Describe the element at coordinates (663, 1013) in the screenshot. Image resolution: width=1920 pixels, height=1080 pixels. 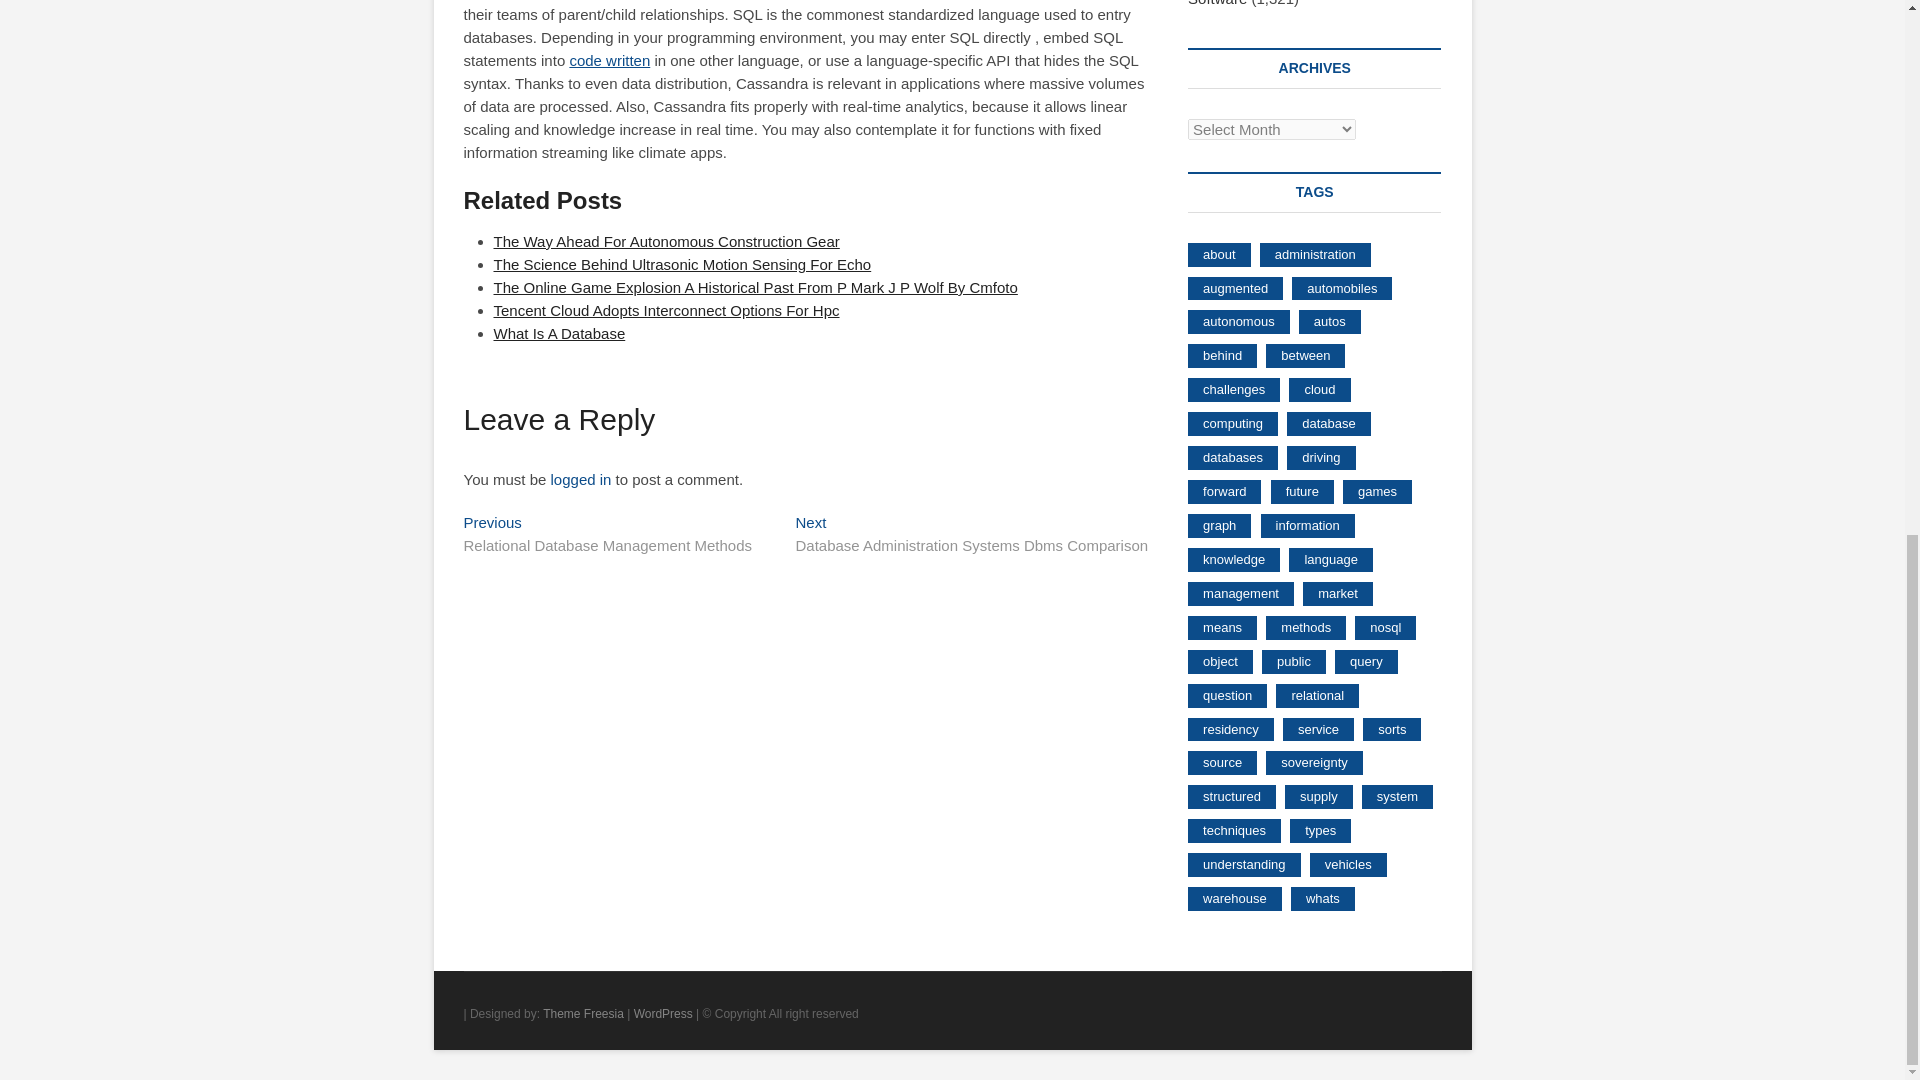
I see `WordPress` at that location.